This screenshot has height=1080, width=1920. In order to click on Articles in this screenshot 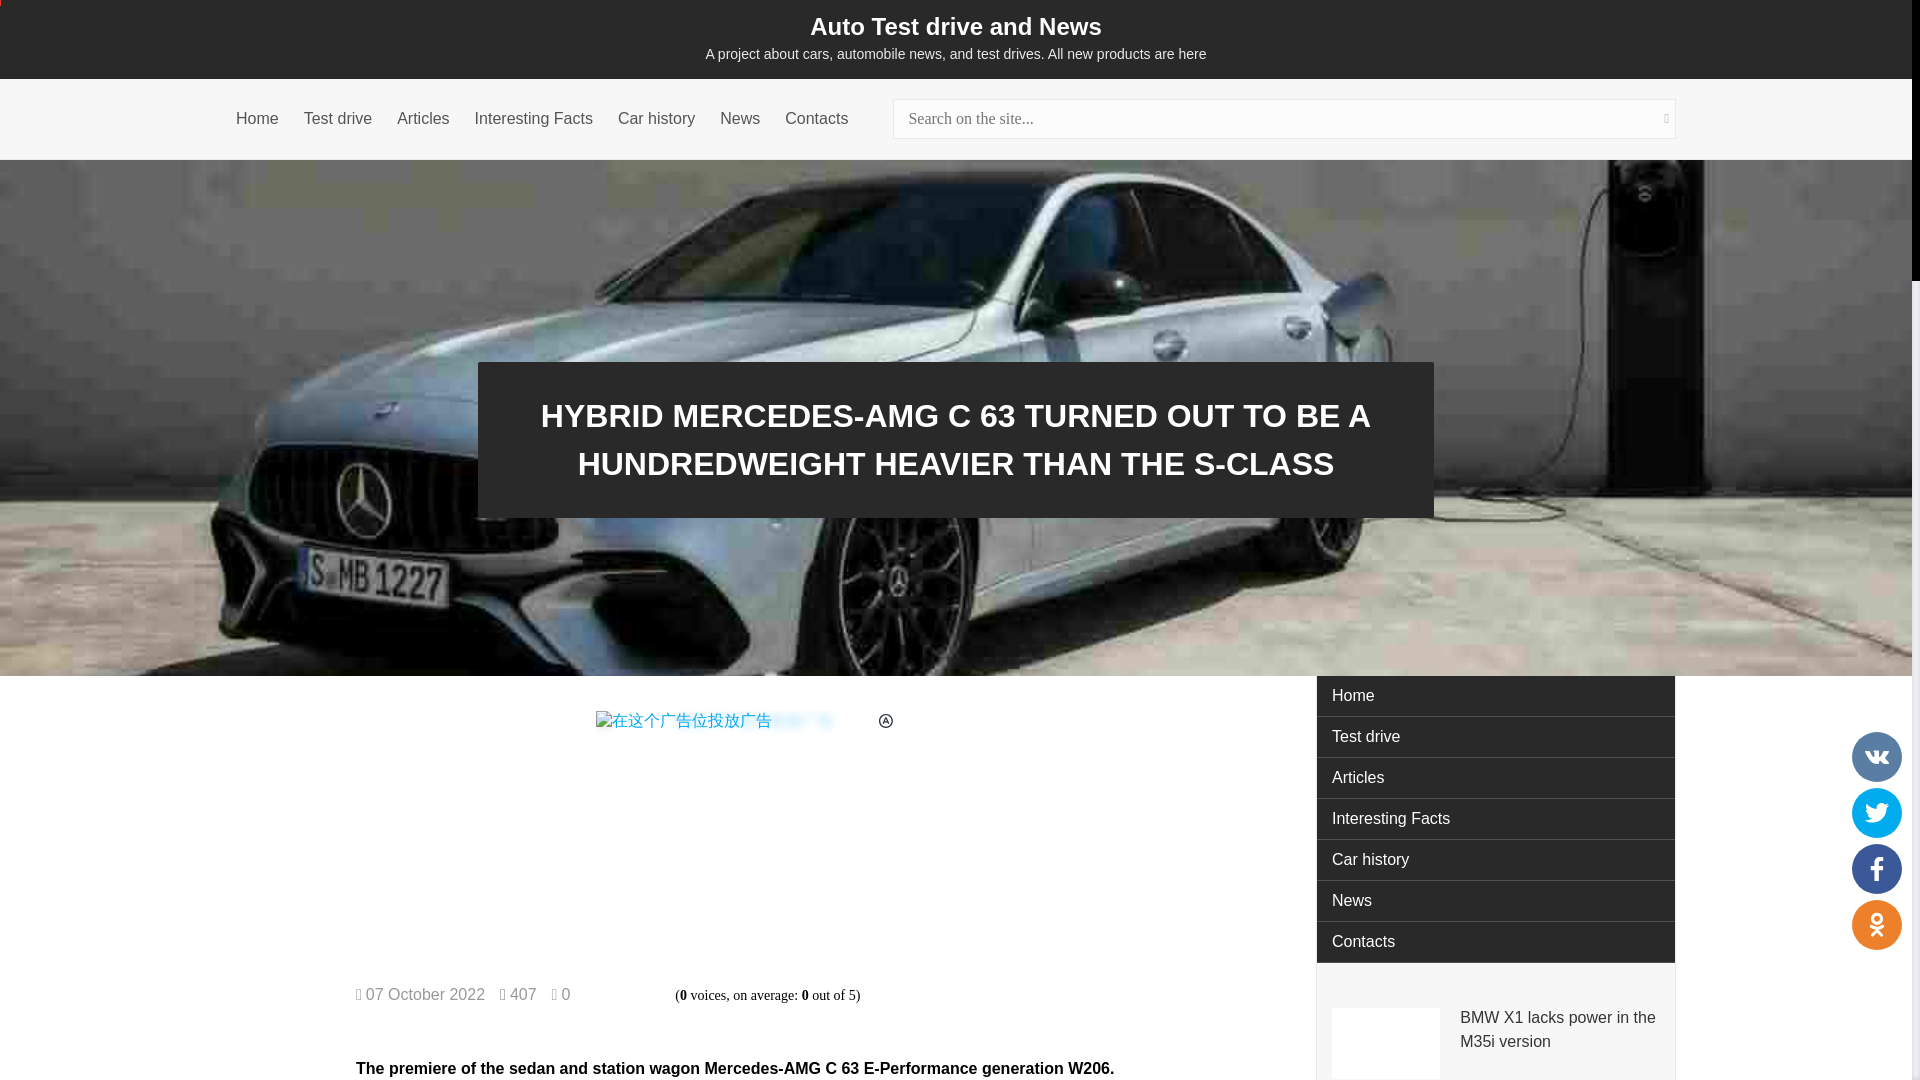, I will do `click(423, 118)`.